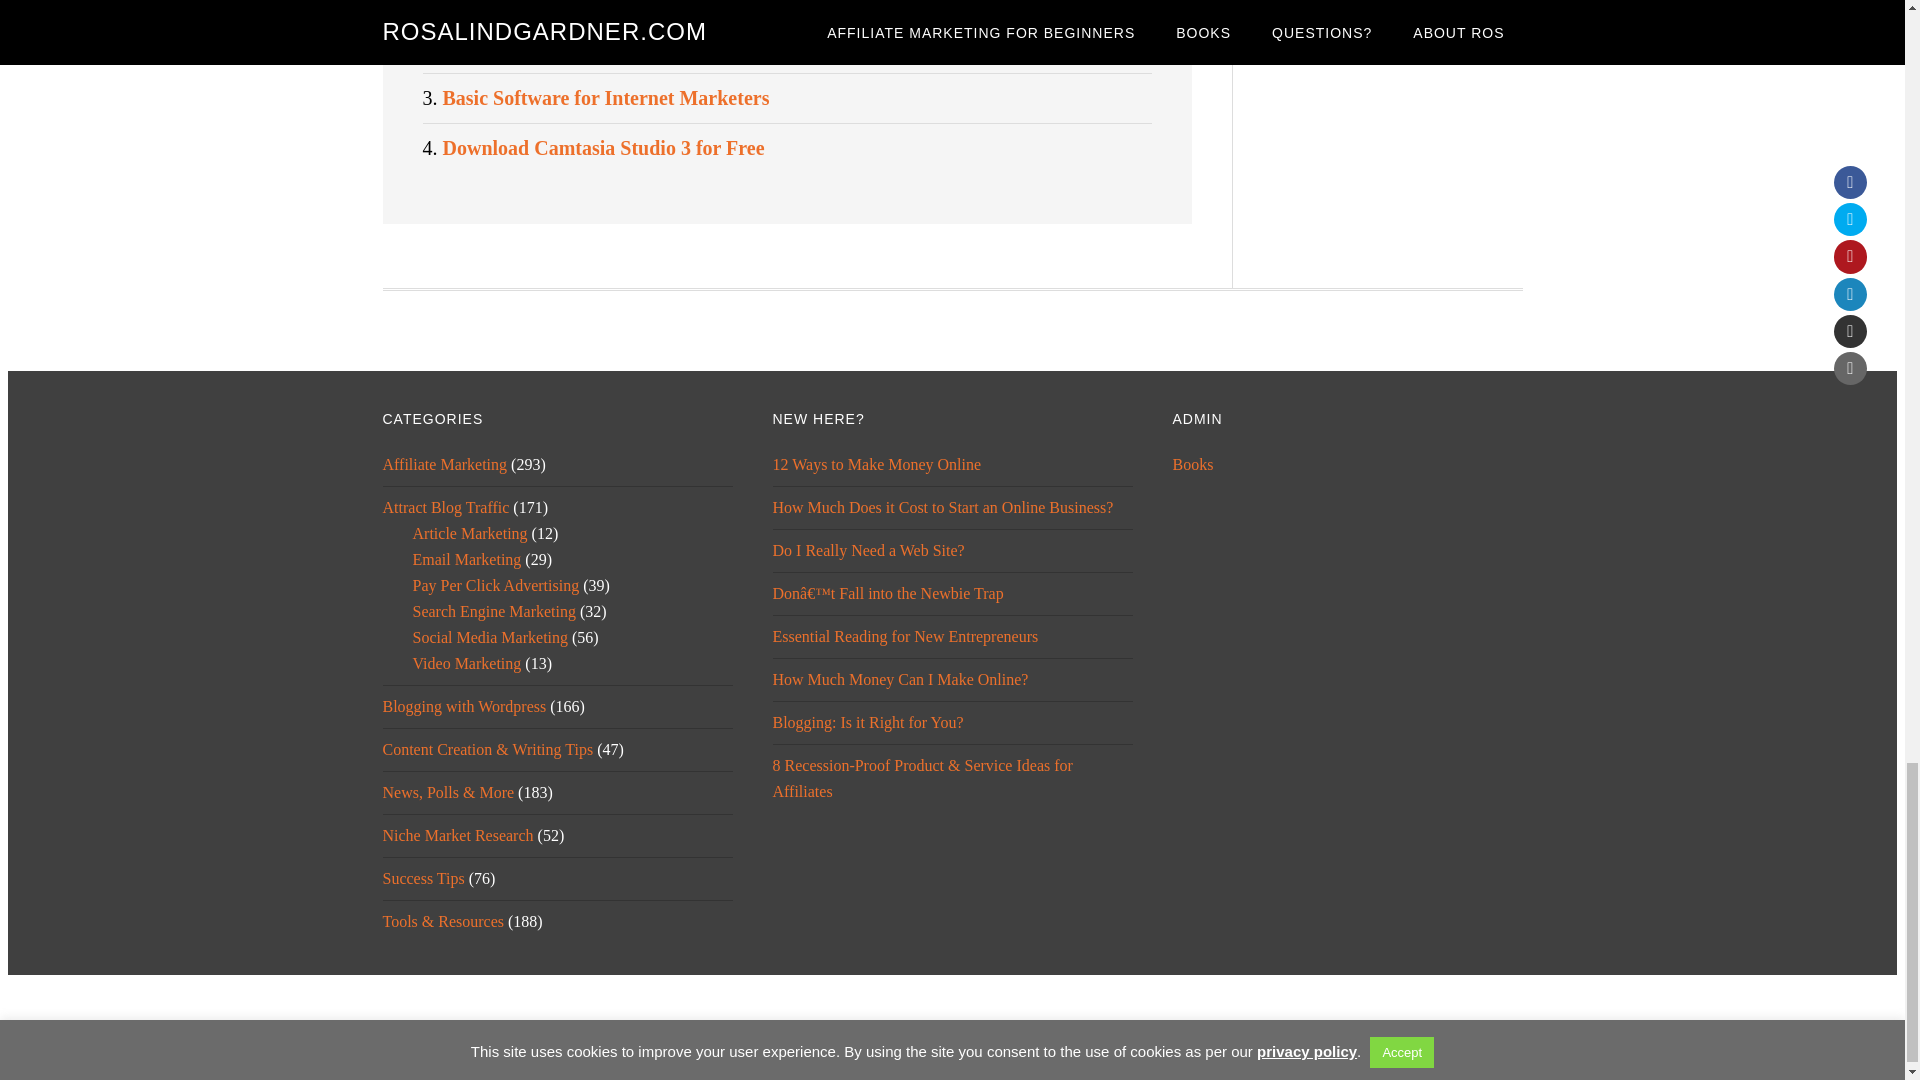 This screenshot has width=1920, height=1080. Describe the element at coordinates (642, 48) in the screenshot. I see `7 Methods to Boost Your Writing Skills: Tested` at that location.